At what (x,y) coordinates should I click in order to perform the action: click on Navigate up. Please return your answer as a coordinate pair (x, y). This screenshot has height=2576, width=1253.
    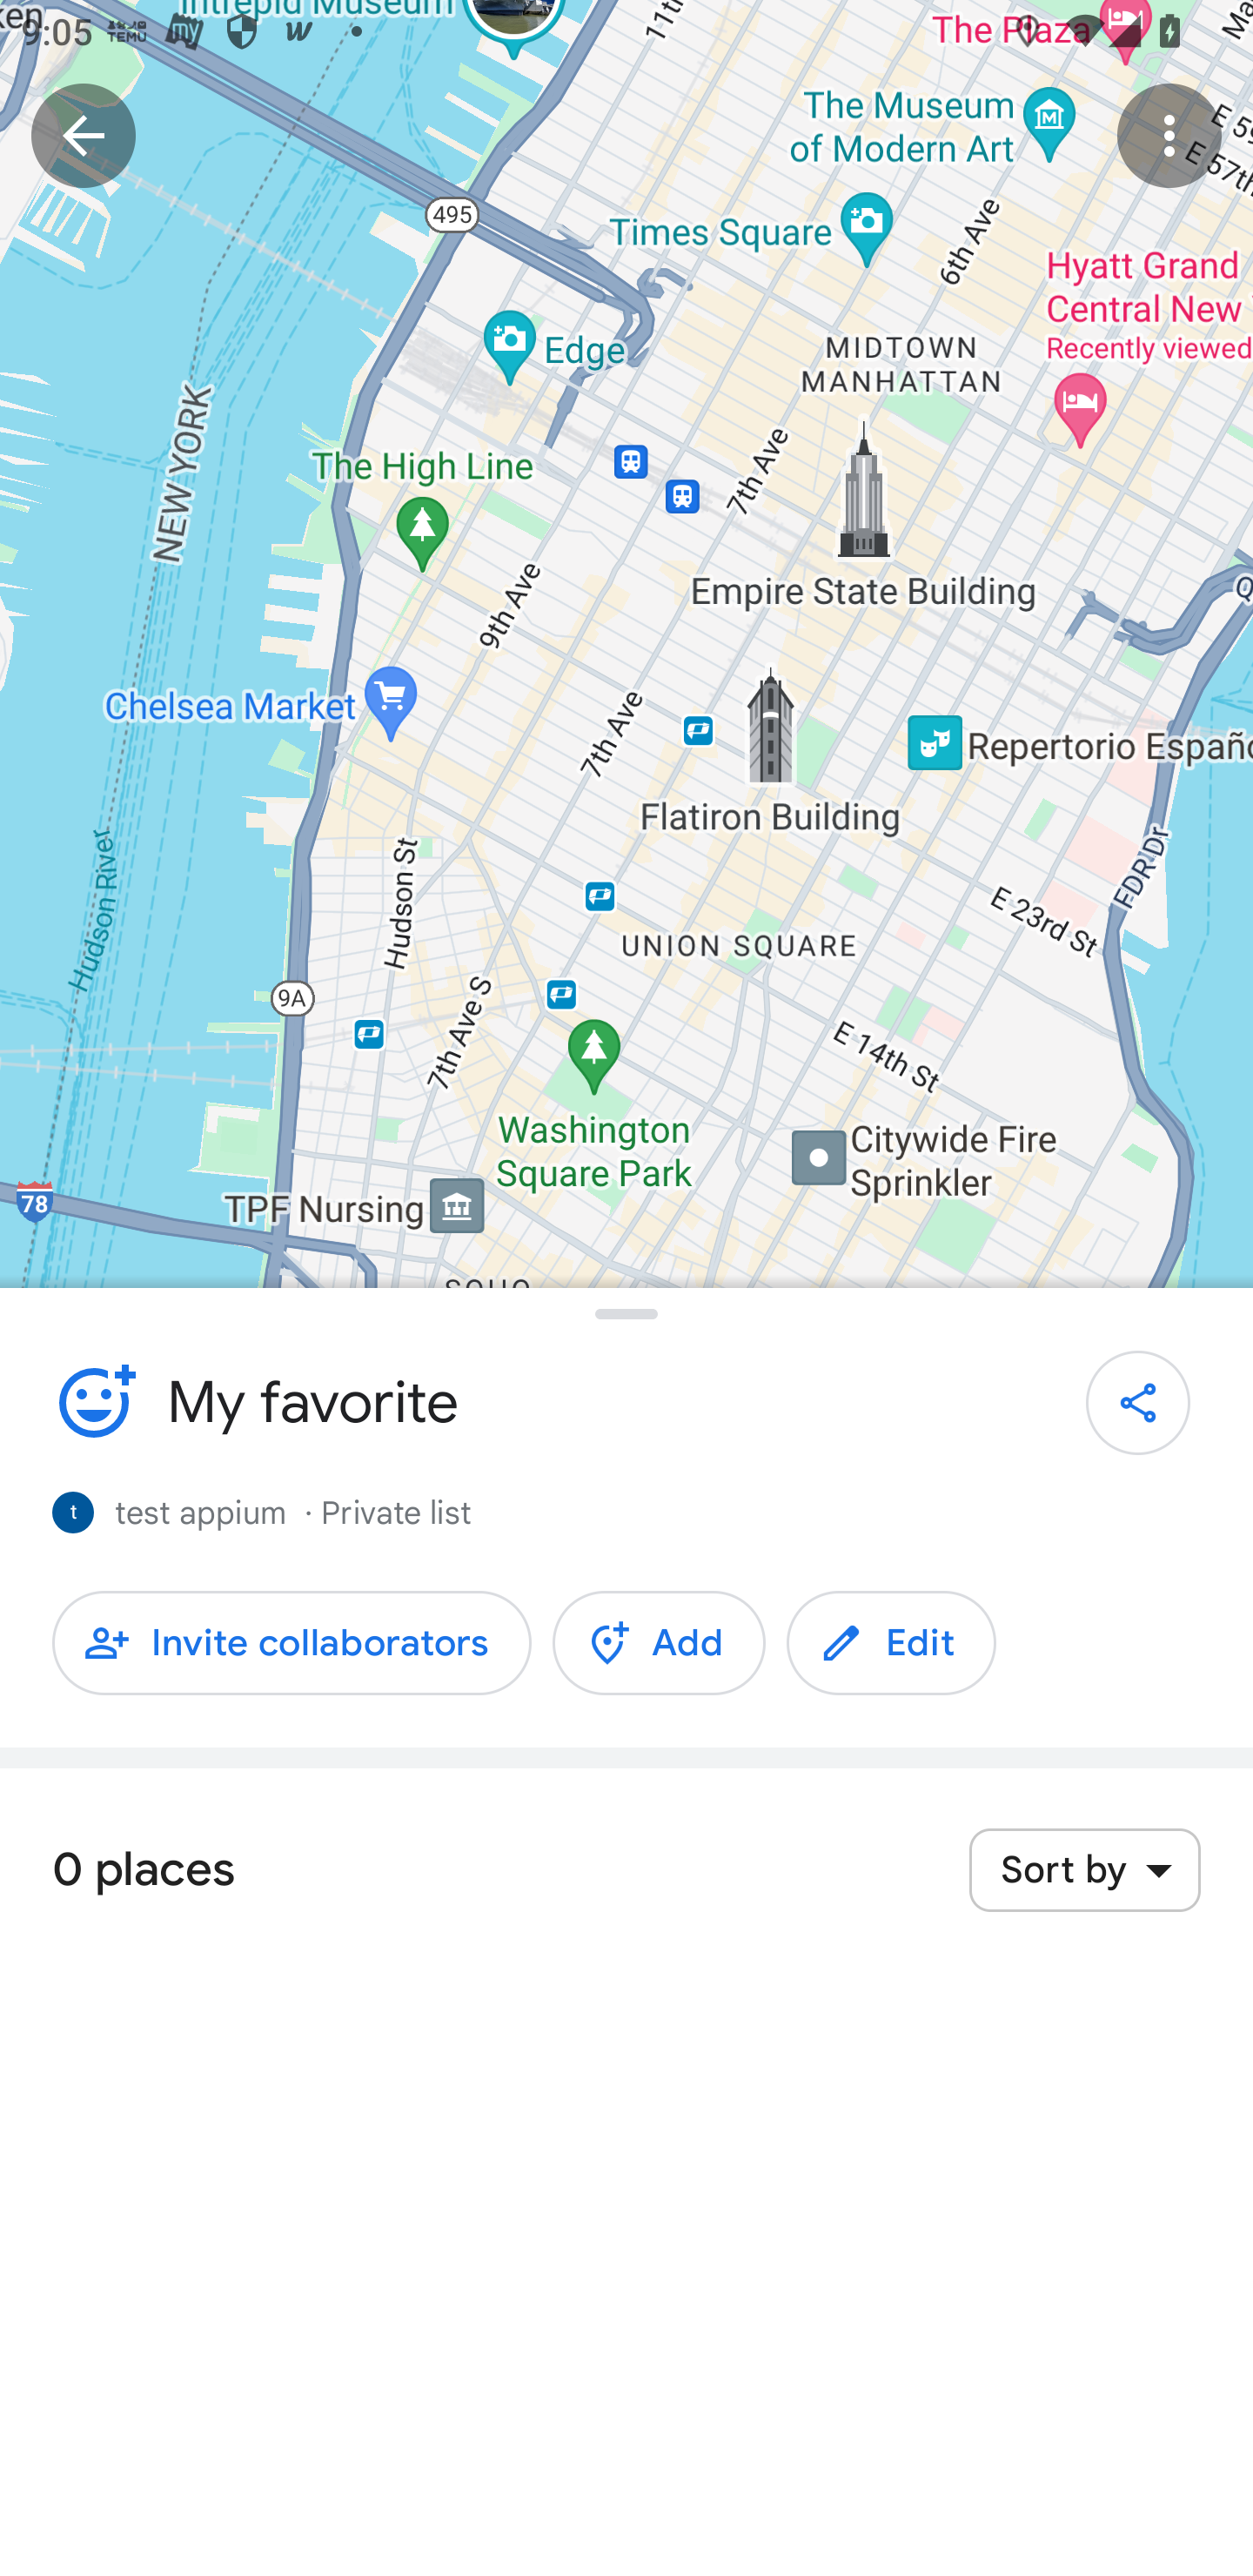
    Looking at the image, I should click on (84, 134).